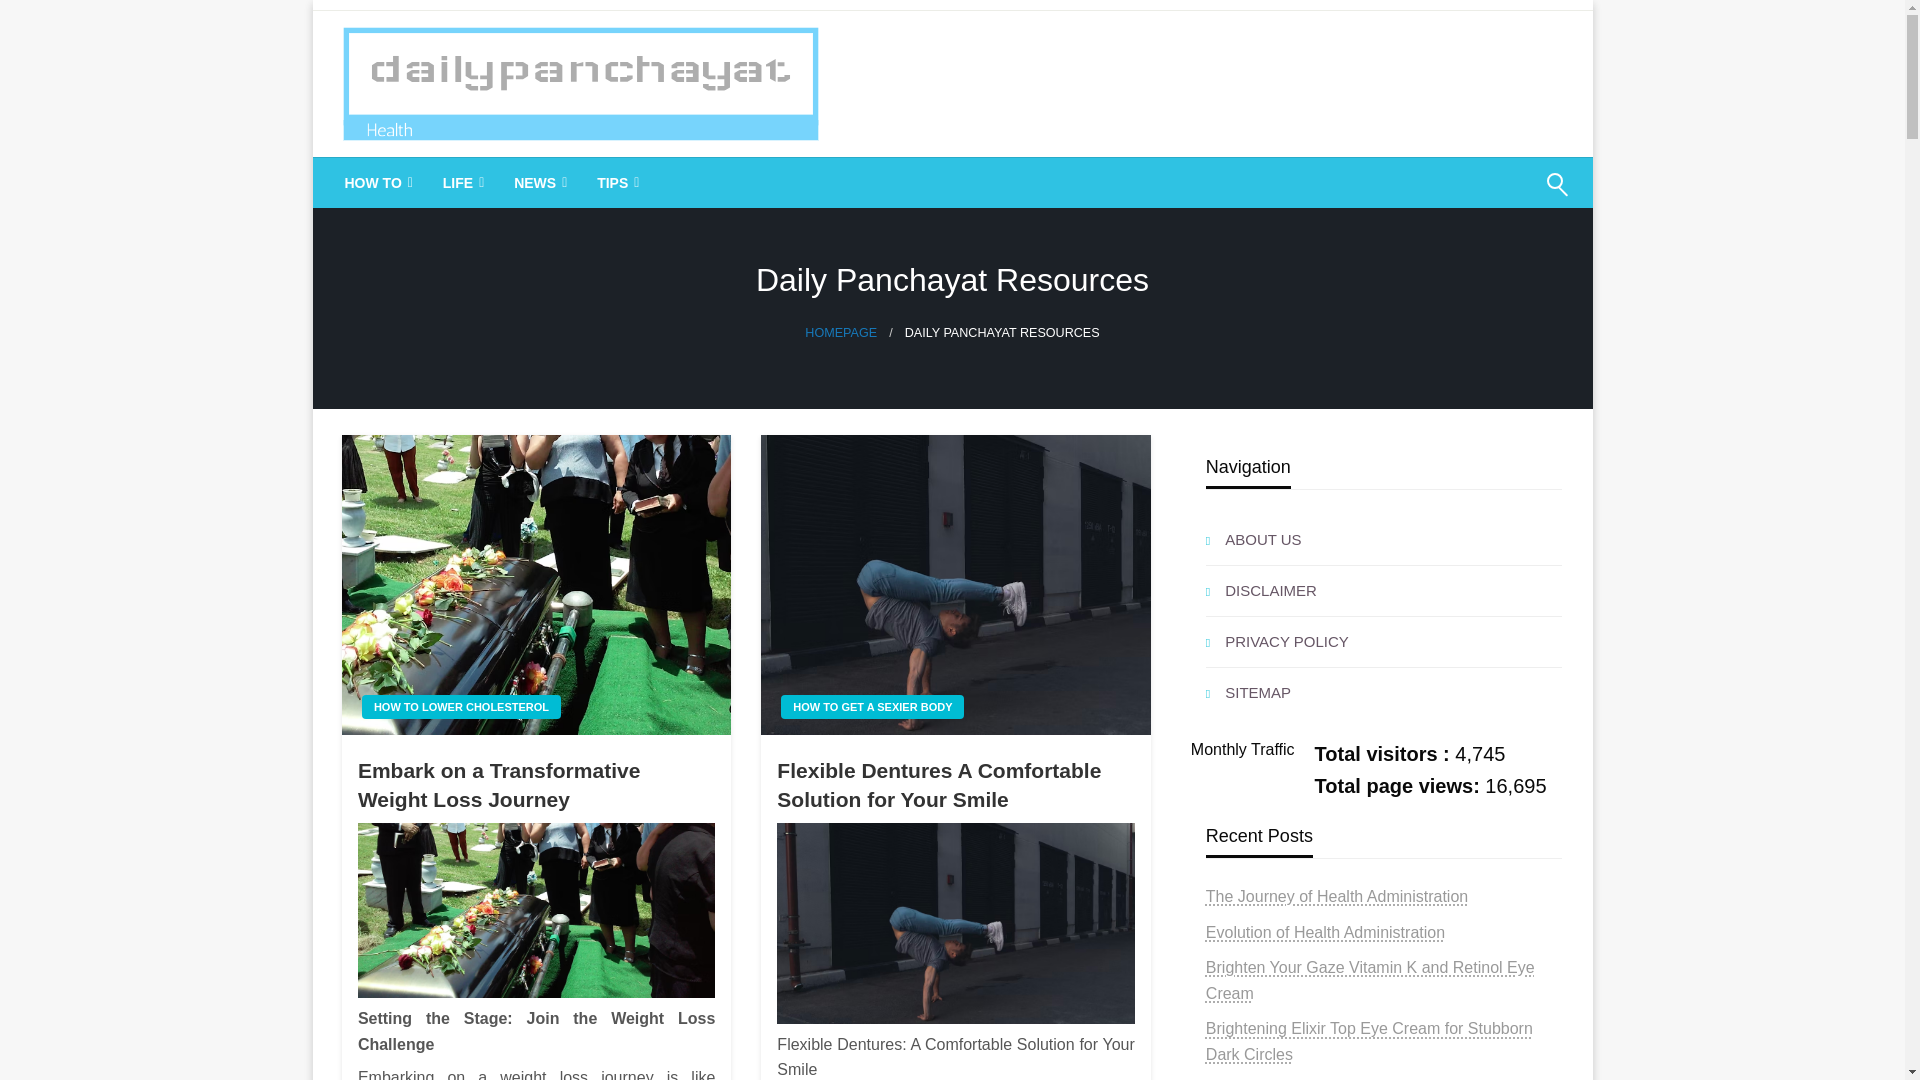 Image resolution: width=1920 pixels, height=1080 pixels. I want to click on Embark on a Transformative Weight Loss Journey, so click(536, 786).